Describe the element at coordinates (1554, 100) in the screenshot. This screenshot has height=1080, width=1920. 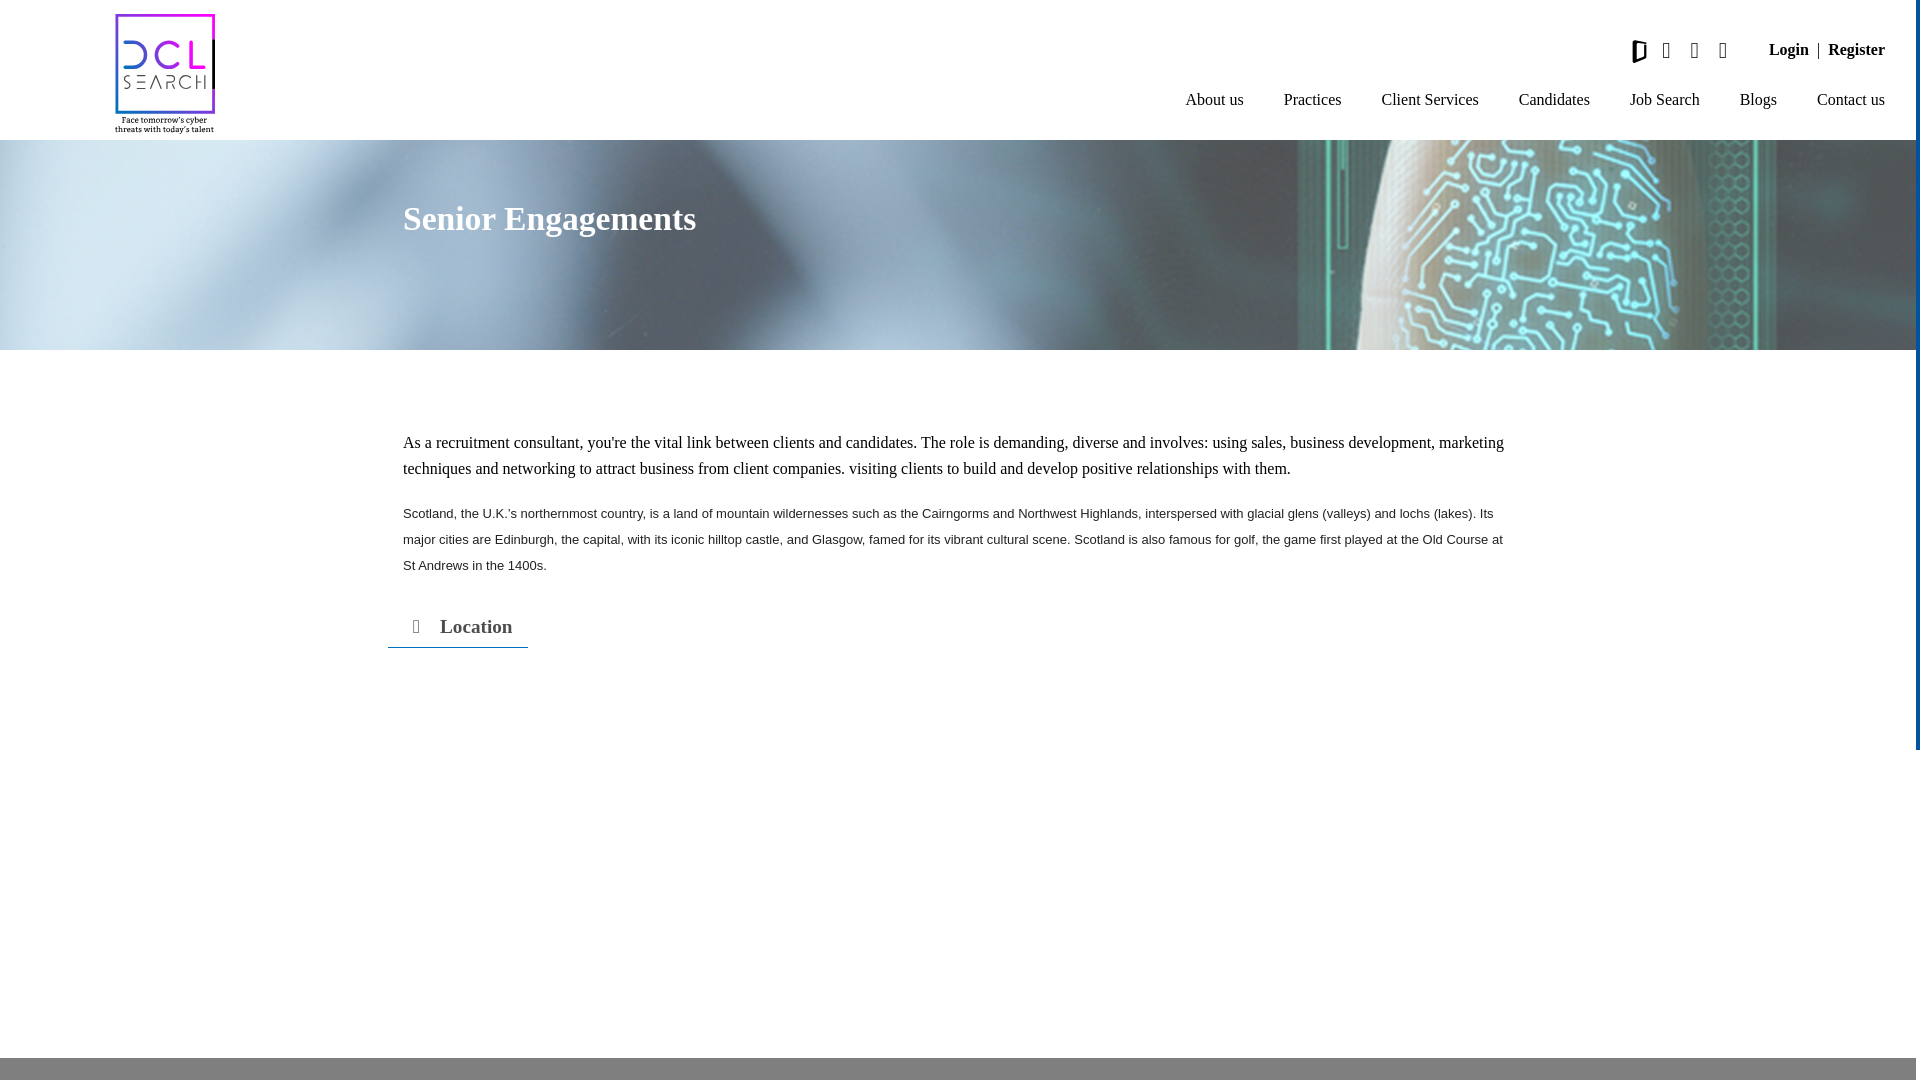
I see `Candidates` at that location.